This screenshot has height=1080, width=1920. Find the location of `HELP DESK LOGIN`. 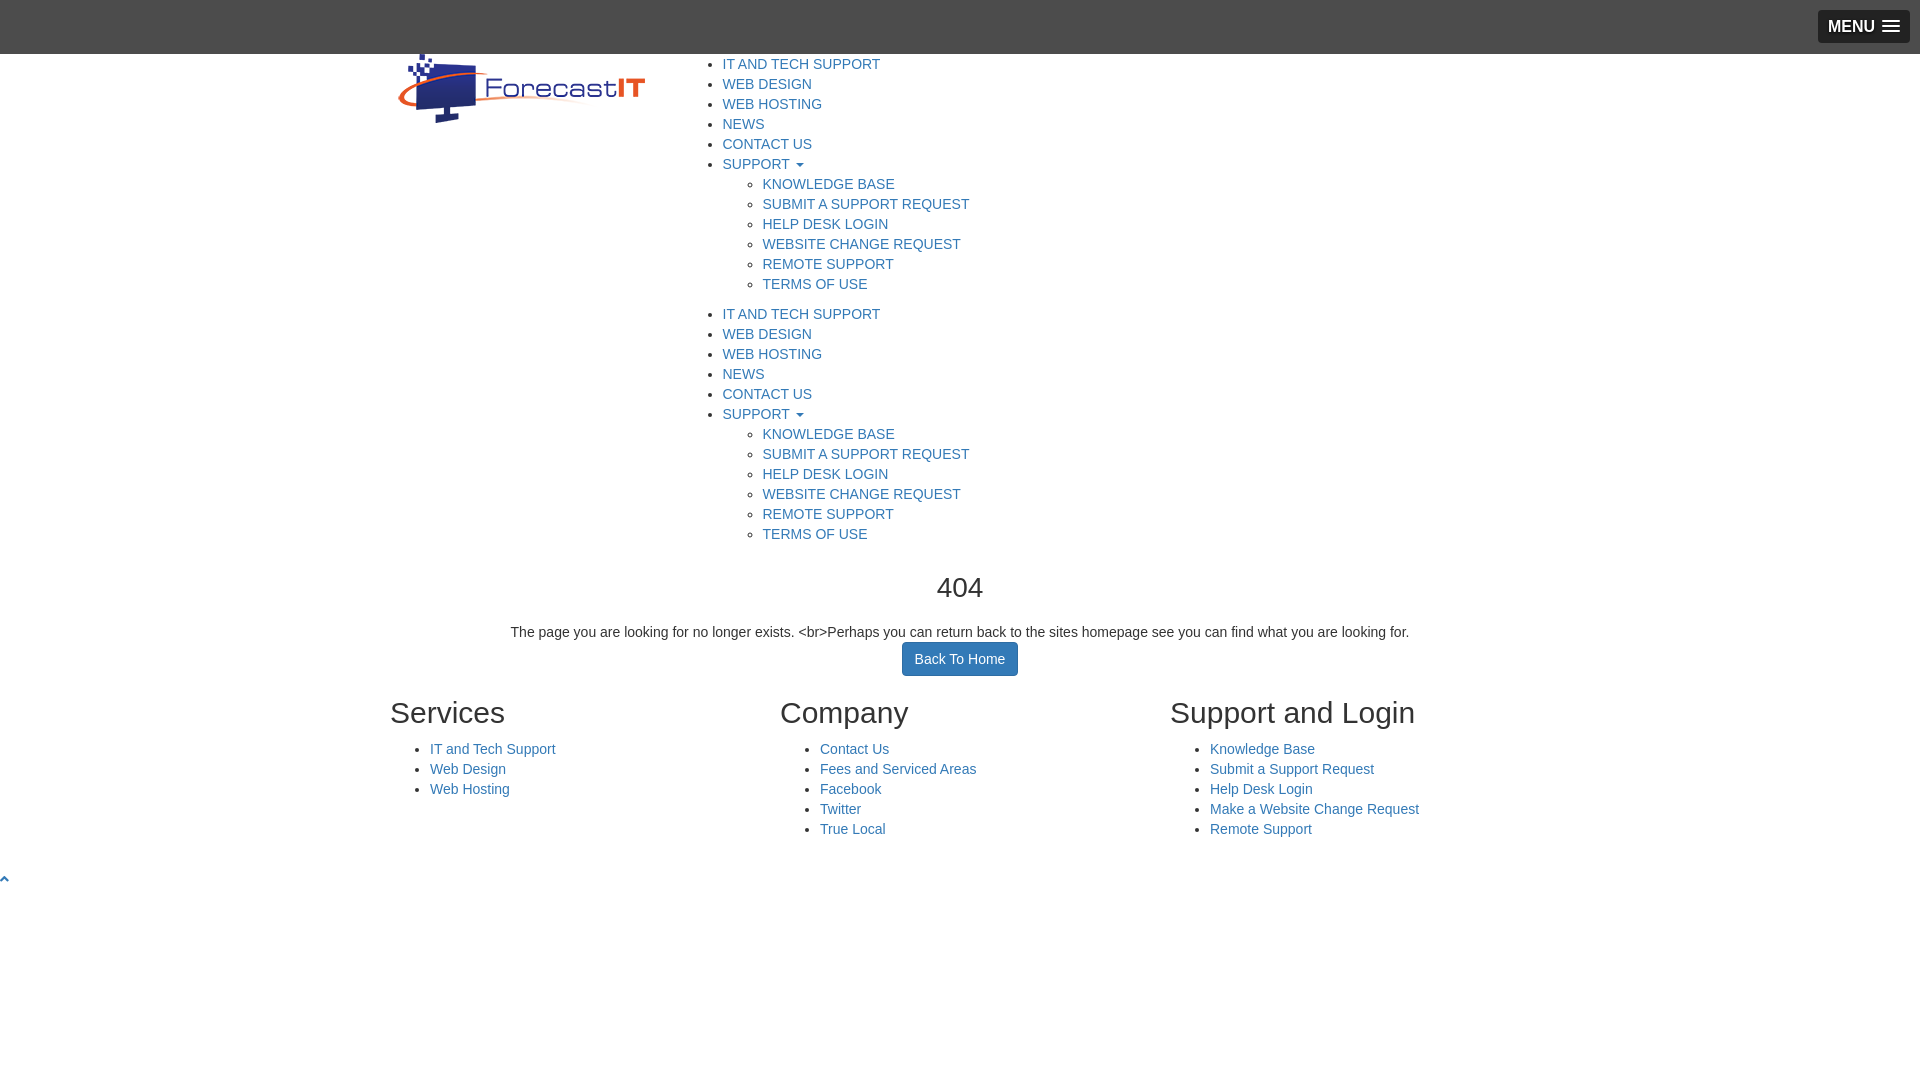

HELP DESK LOGIN is located at coordinates (825, 224).